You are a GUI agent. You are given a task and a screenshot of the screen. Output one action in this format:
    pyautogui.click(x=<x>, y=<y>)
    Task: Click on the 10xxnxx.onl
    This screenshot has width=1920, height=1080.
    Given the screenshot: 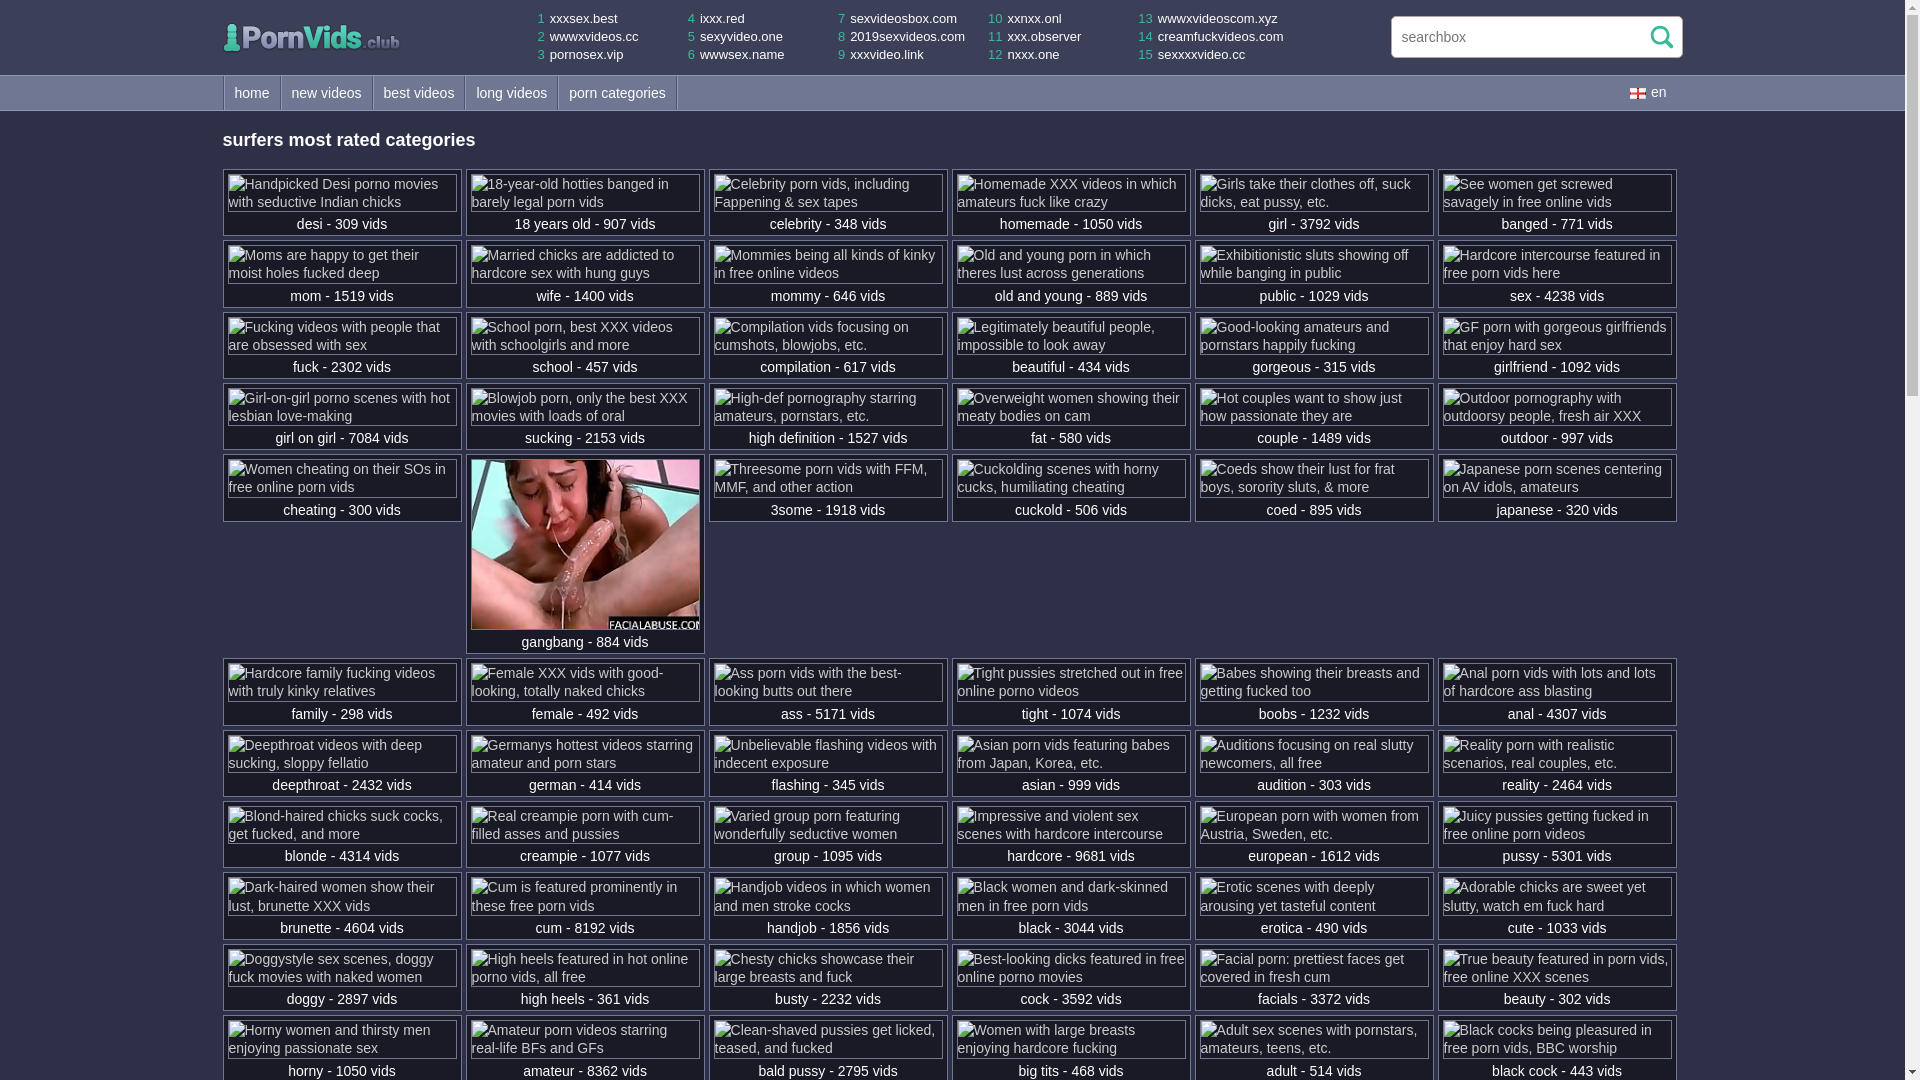 What is the action you would take?
    pyautogui.click(x=1024, y=18)
    